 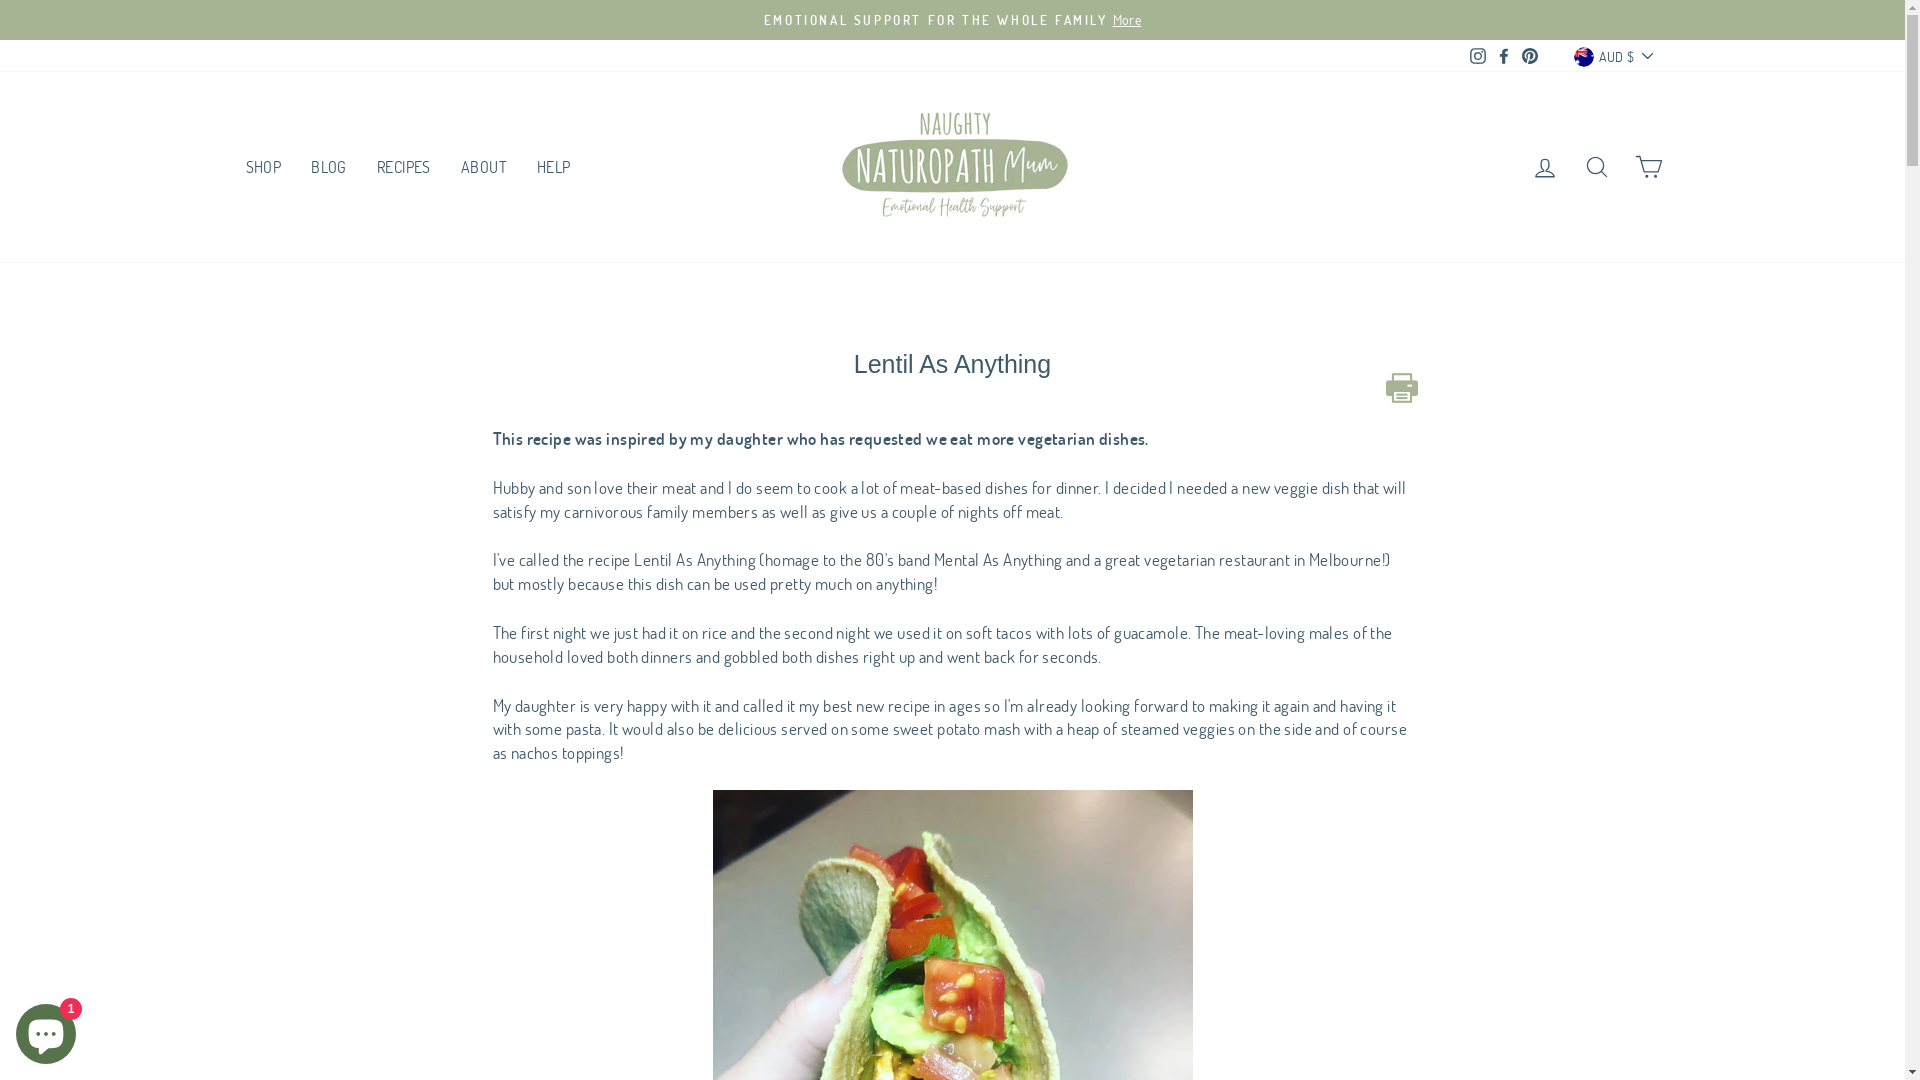 I want to click on Shopify online store chat, so click(x=46, y=1030).